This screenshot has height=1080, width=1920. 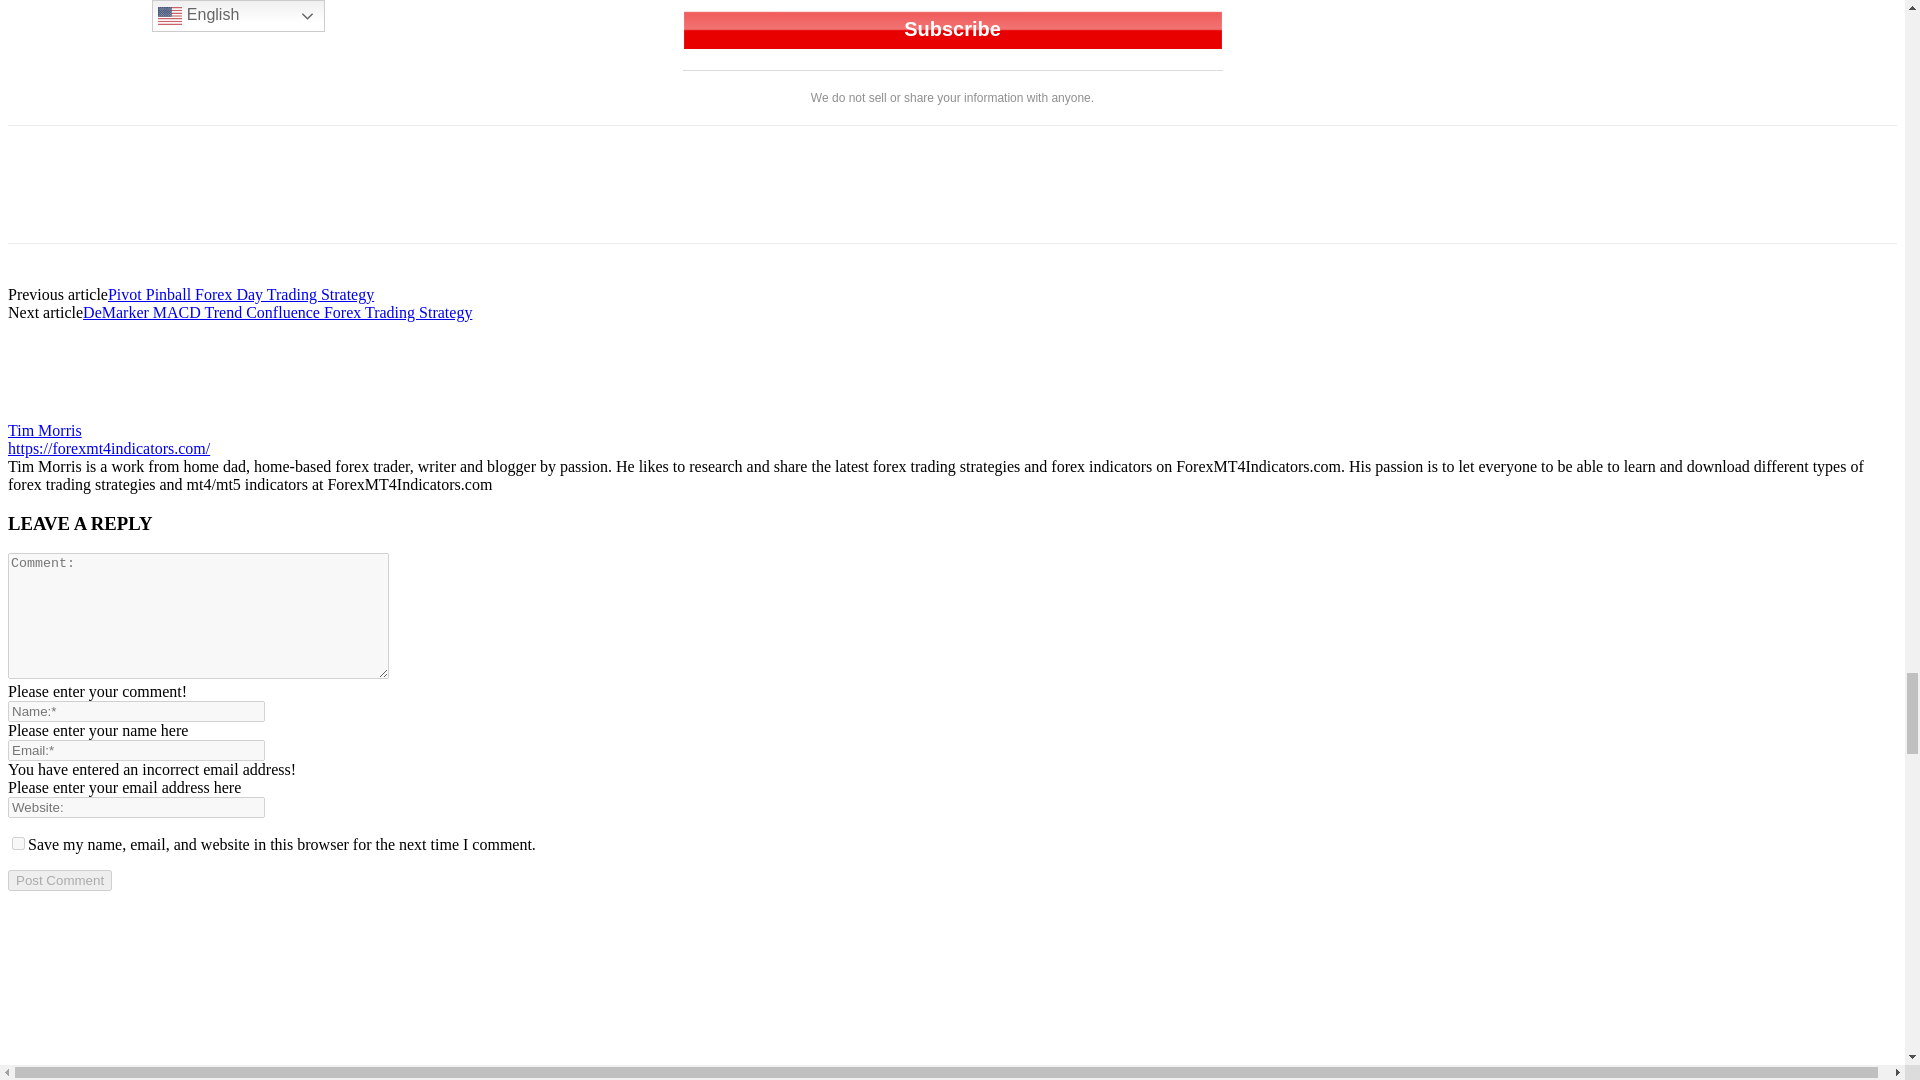 What do you see at coordinates (18, 843) in the screenshot?
I see `yes` at bounding box center [18, 843].